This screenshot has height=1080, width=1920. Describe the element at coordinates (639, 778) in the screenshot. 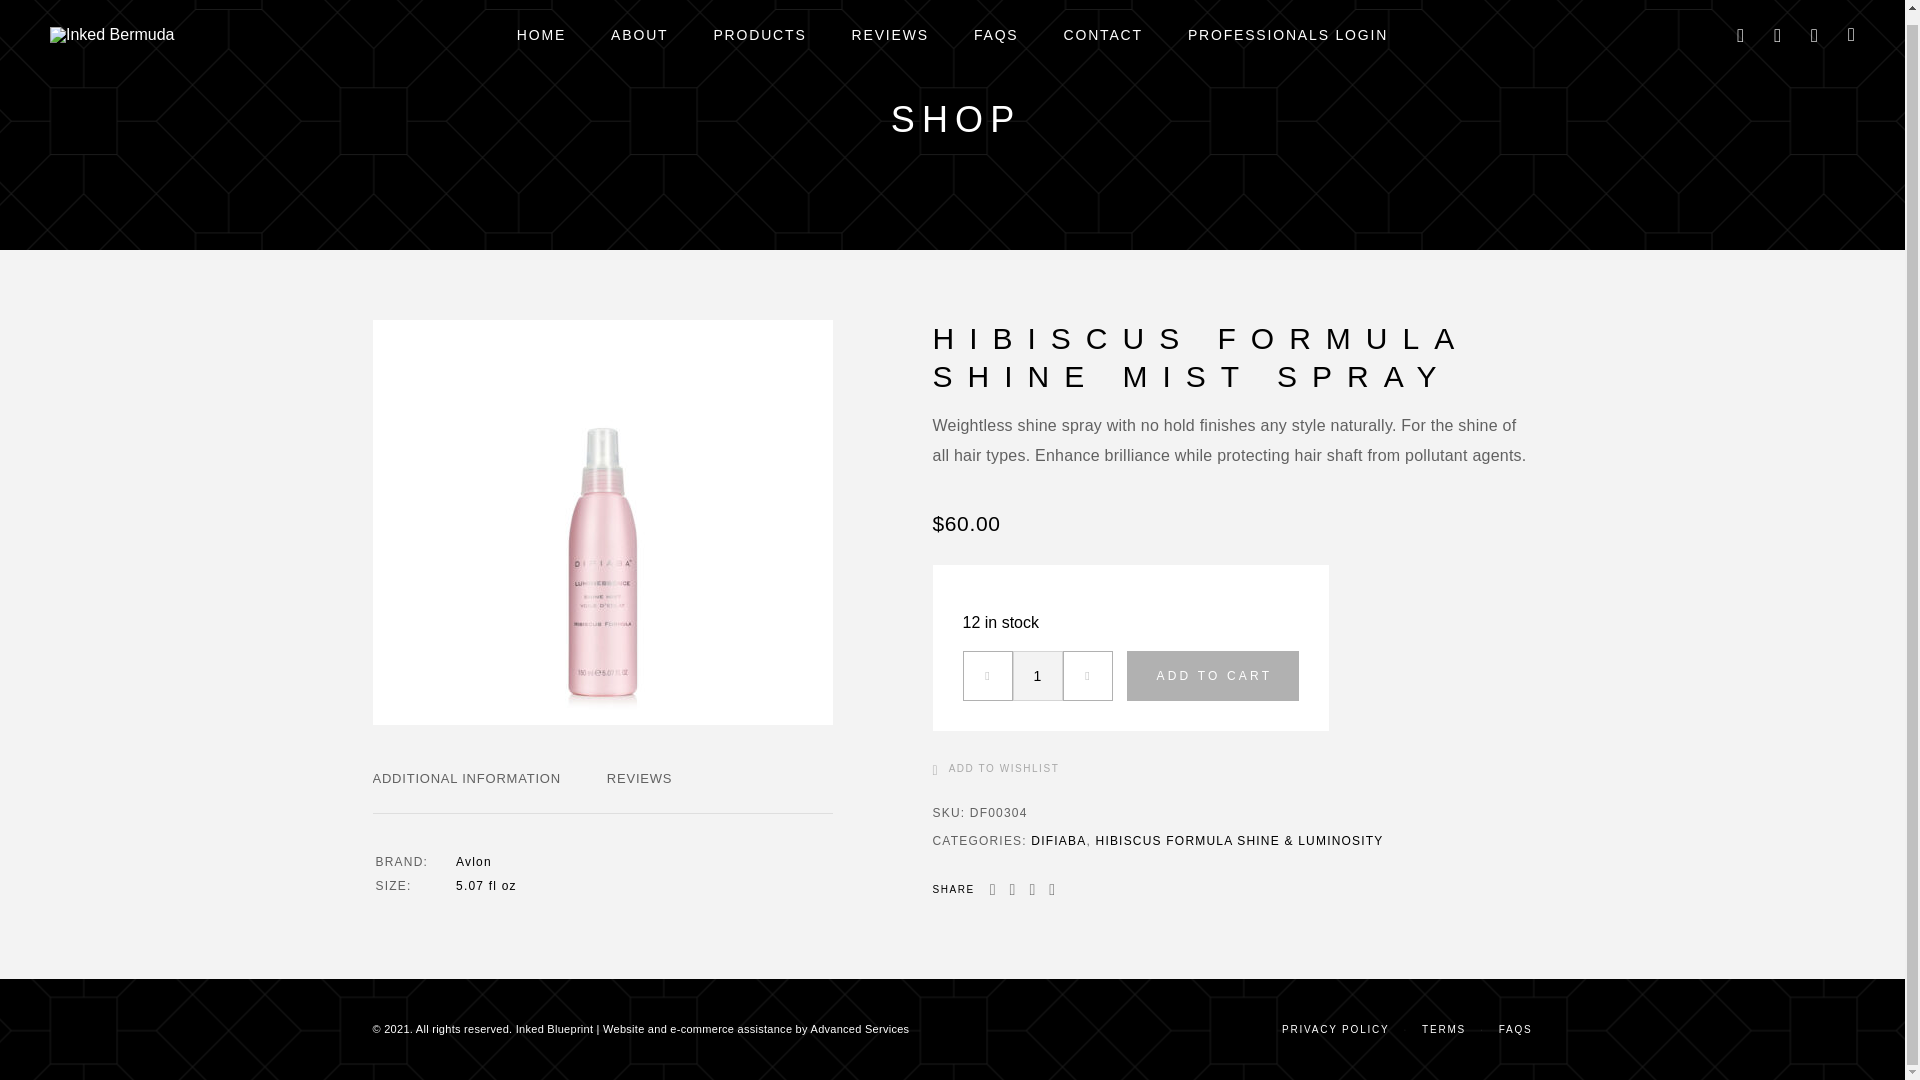

I see `REVIEWS` at that location.